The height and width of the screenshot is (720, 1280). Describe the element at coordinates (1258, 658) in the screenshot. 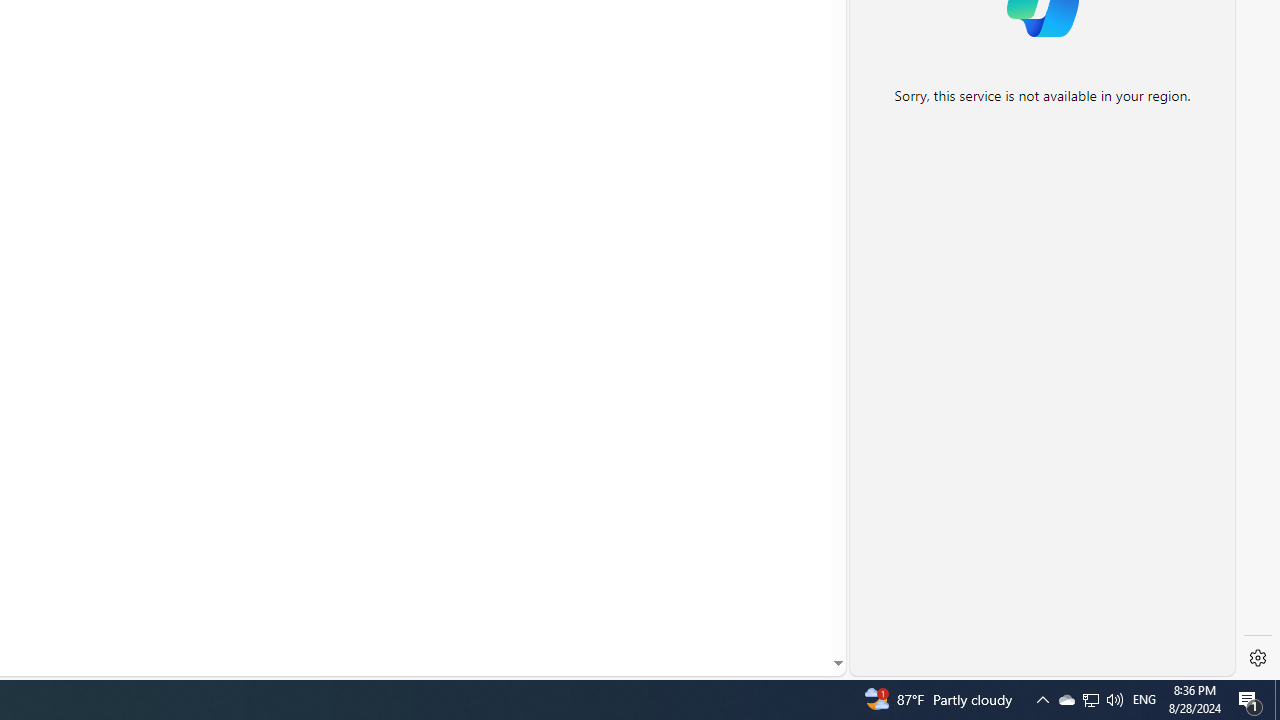

I see `Settings` at that location.